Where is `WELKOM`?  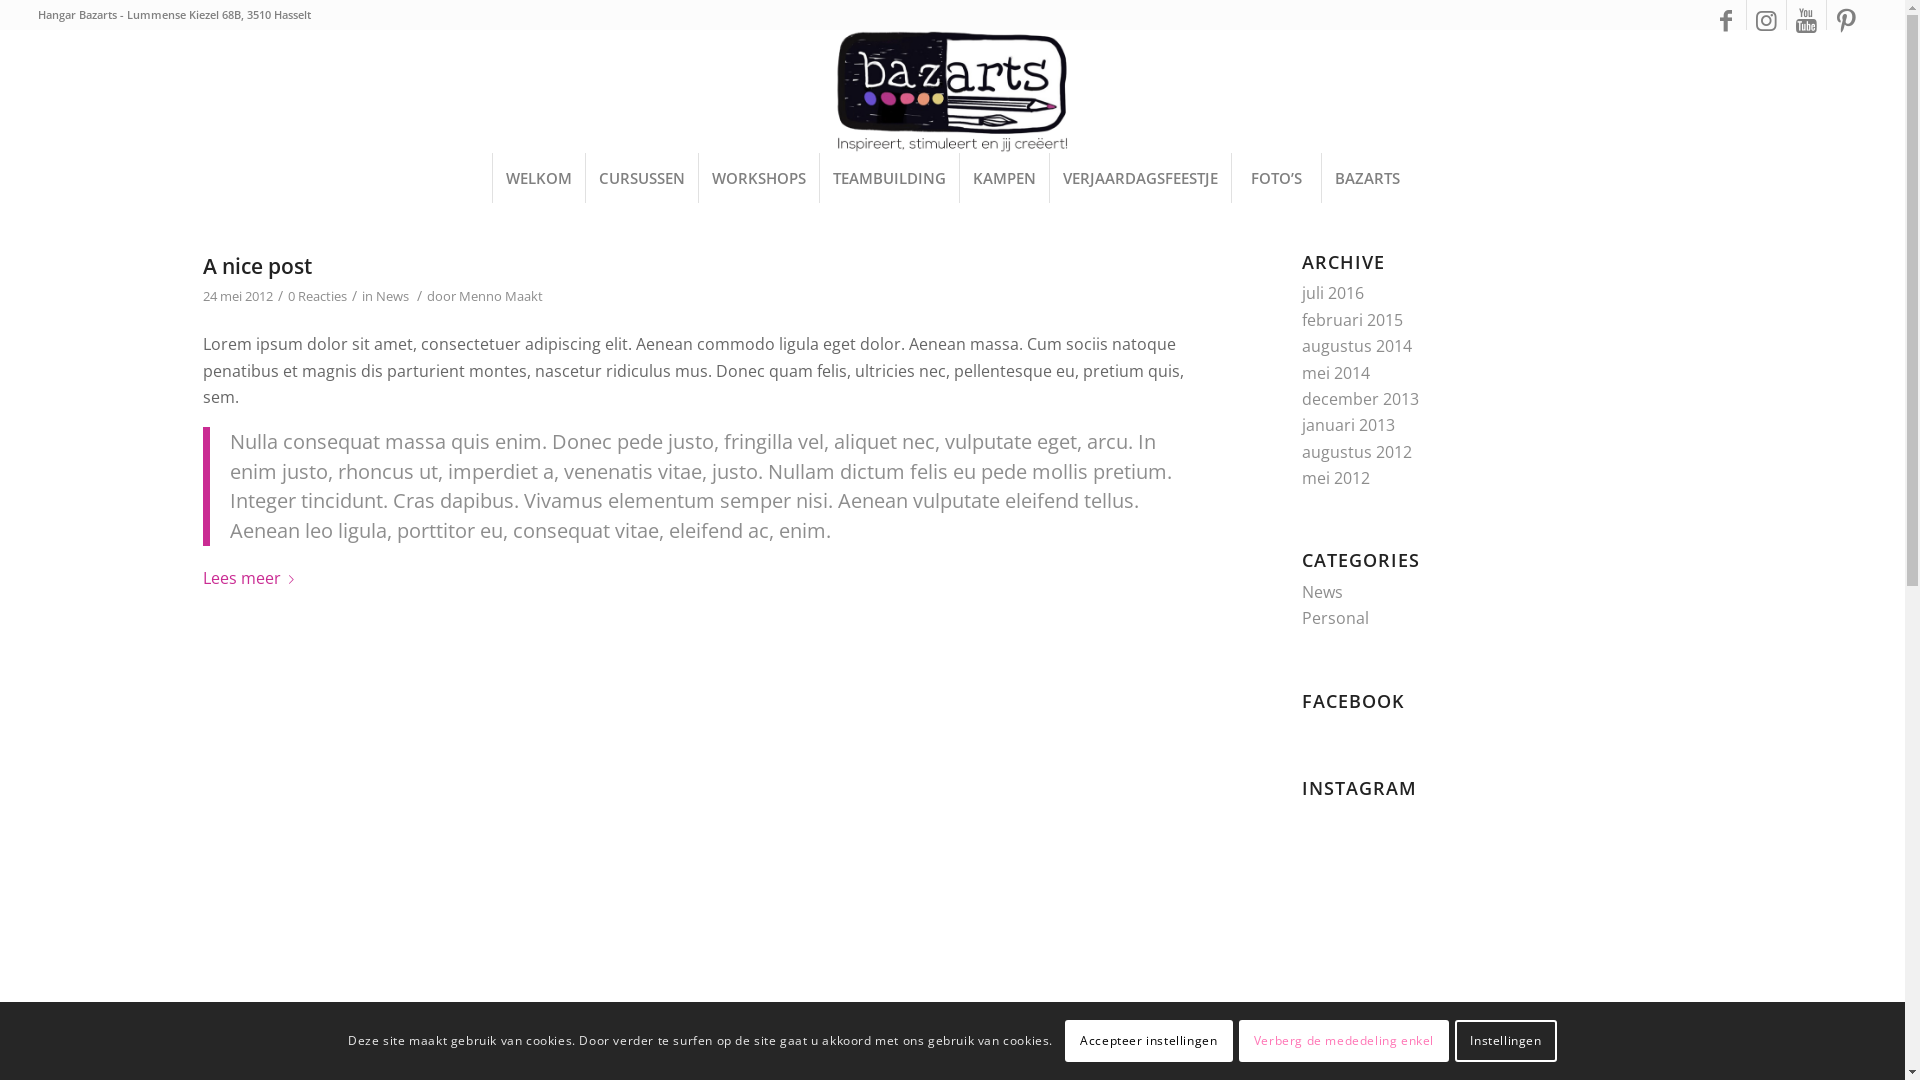
WELKOM is located at coordinates (538, 178).